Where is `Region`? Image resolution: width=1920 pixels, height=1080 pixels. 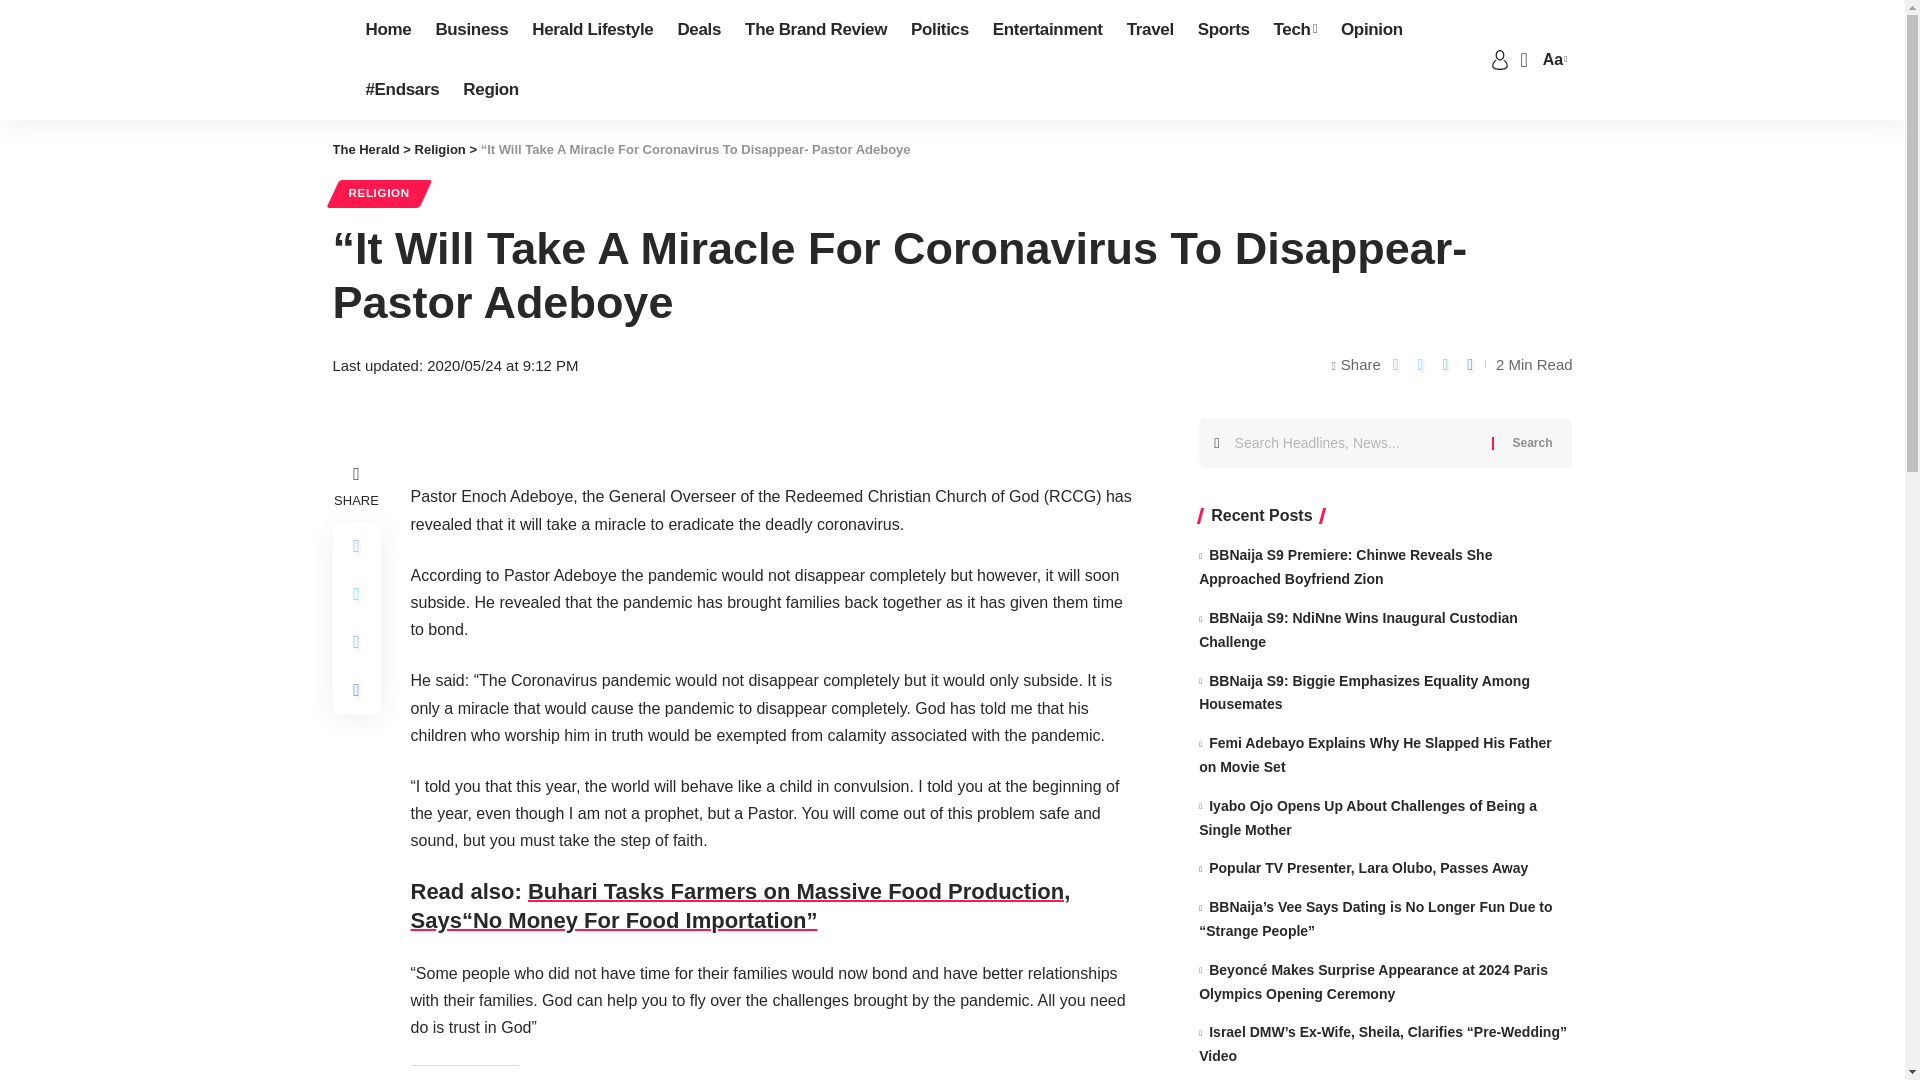 Region is located at coordinates (491, 90).